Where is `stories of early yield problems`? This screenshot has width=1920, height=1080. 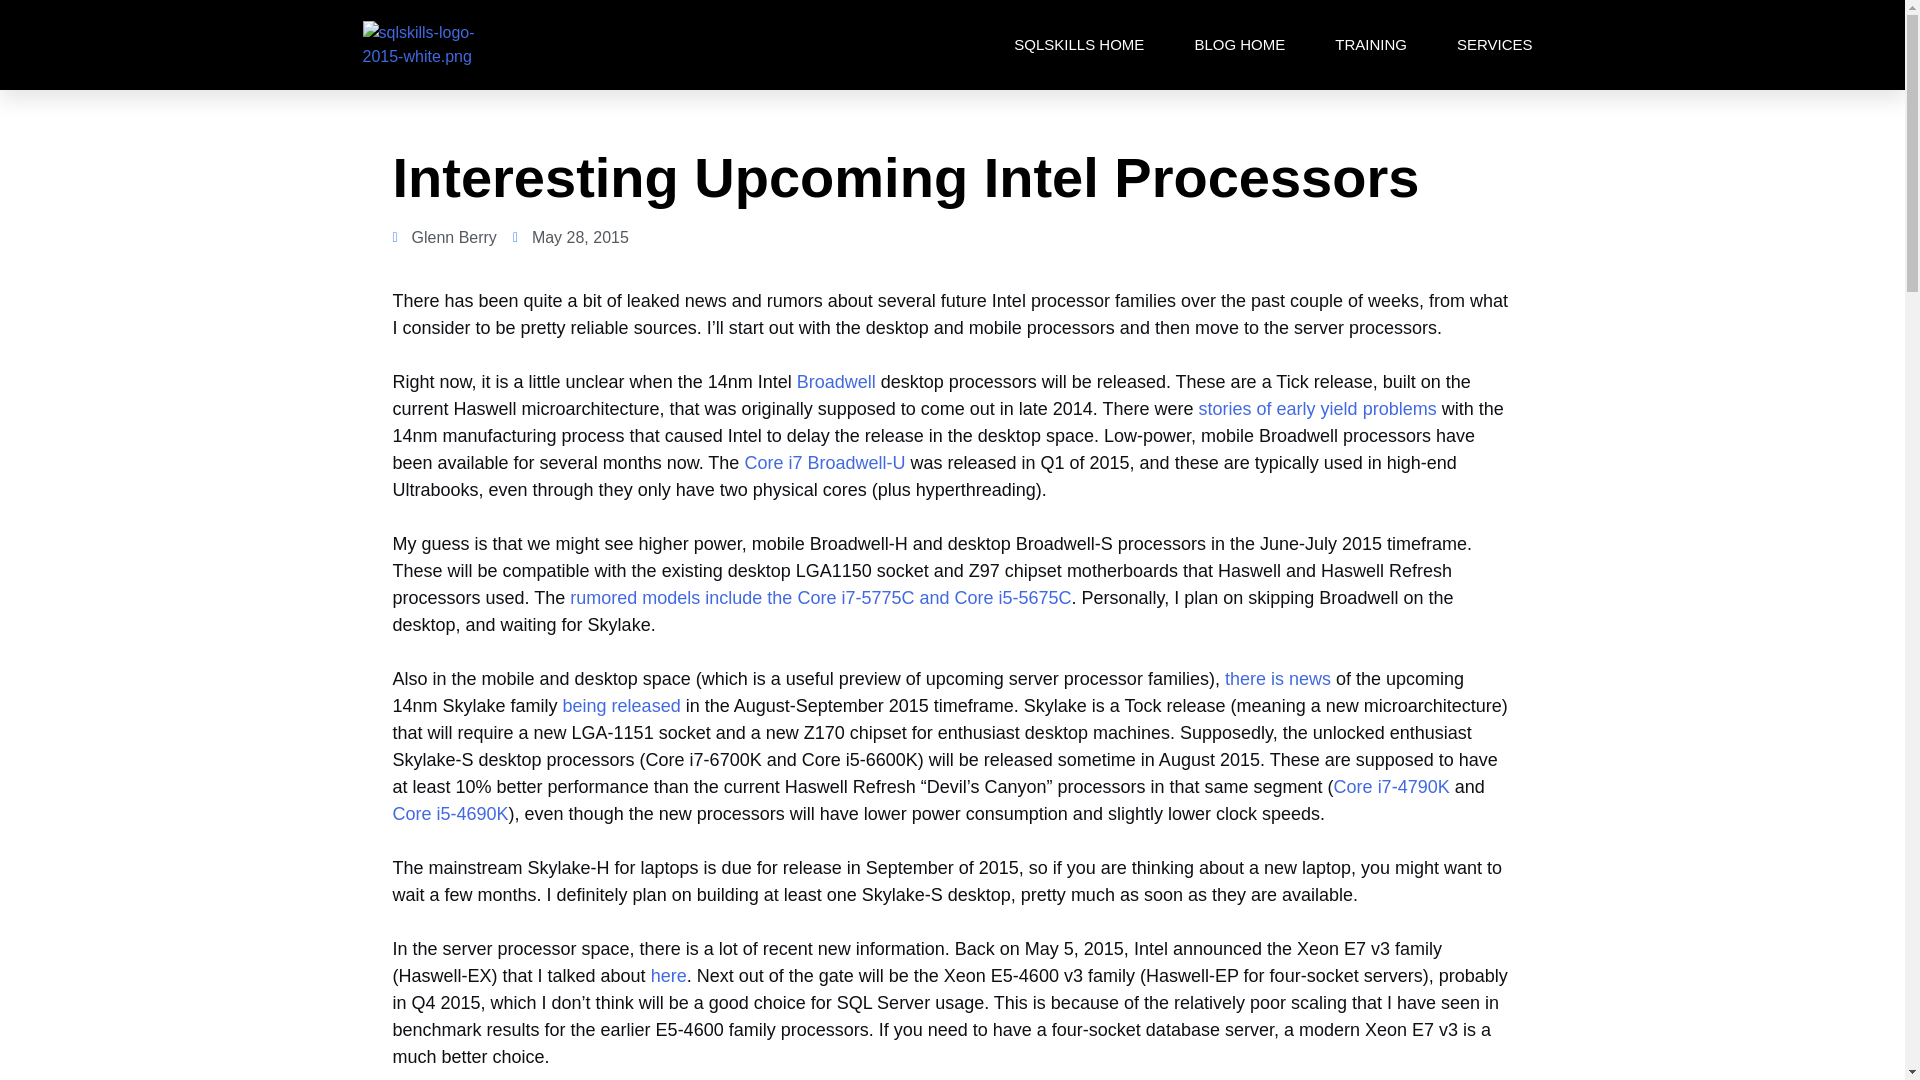 stories of early yield problems is located at coordinates (1317, 408).